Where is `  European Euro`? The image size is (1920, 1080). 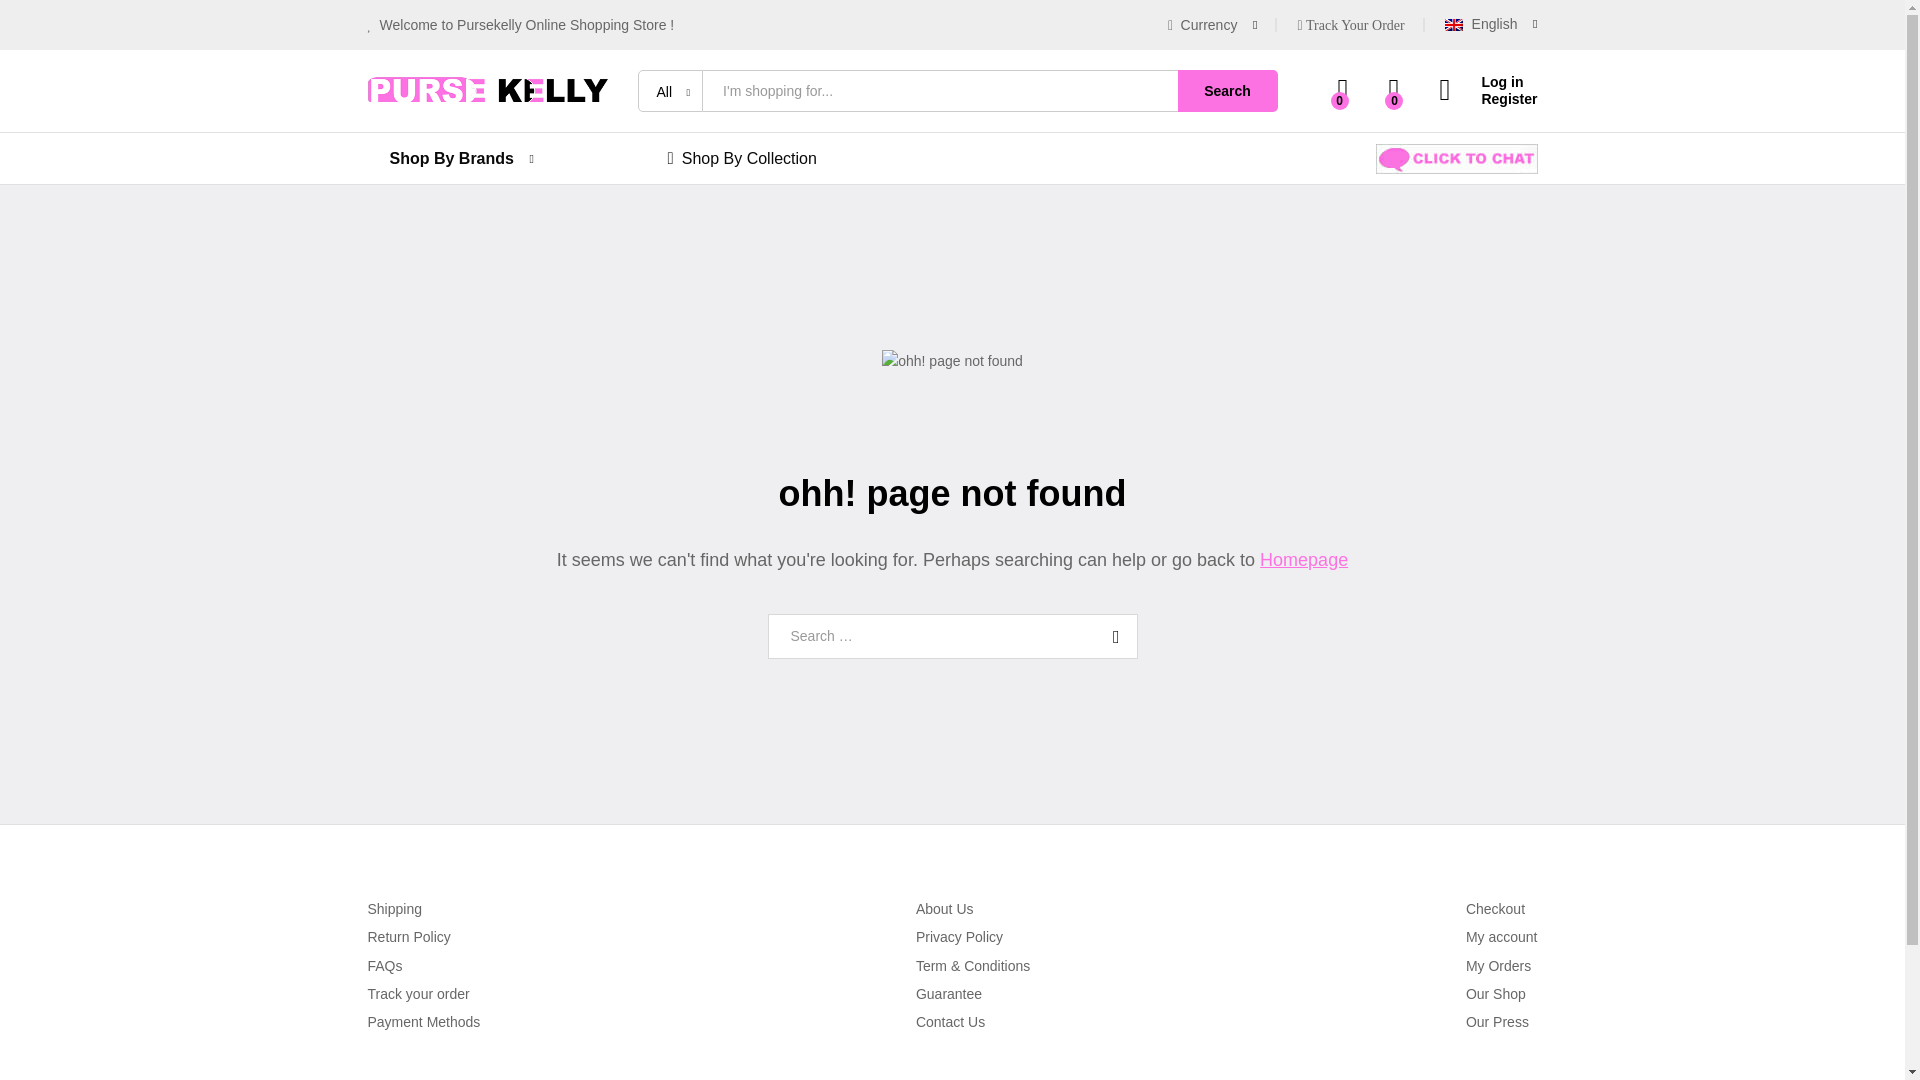   European Euro is located at coordinates (1327, 111).